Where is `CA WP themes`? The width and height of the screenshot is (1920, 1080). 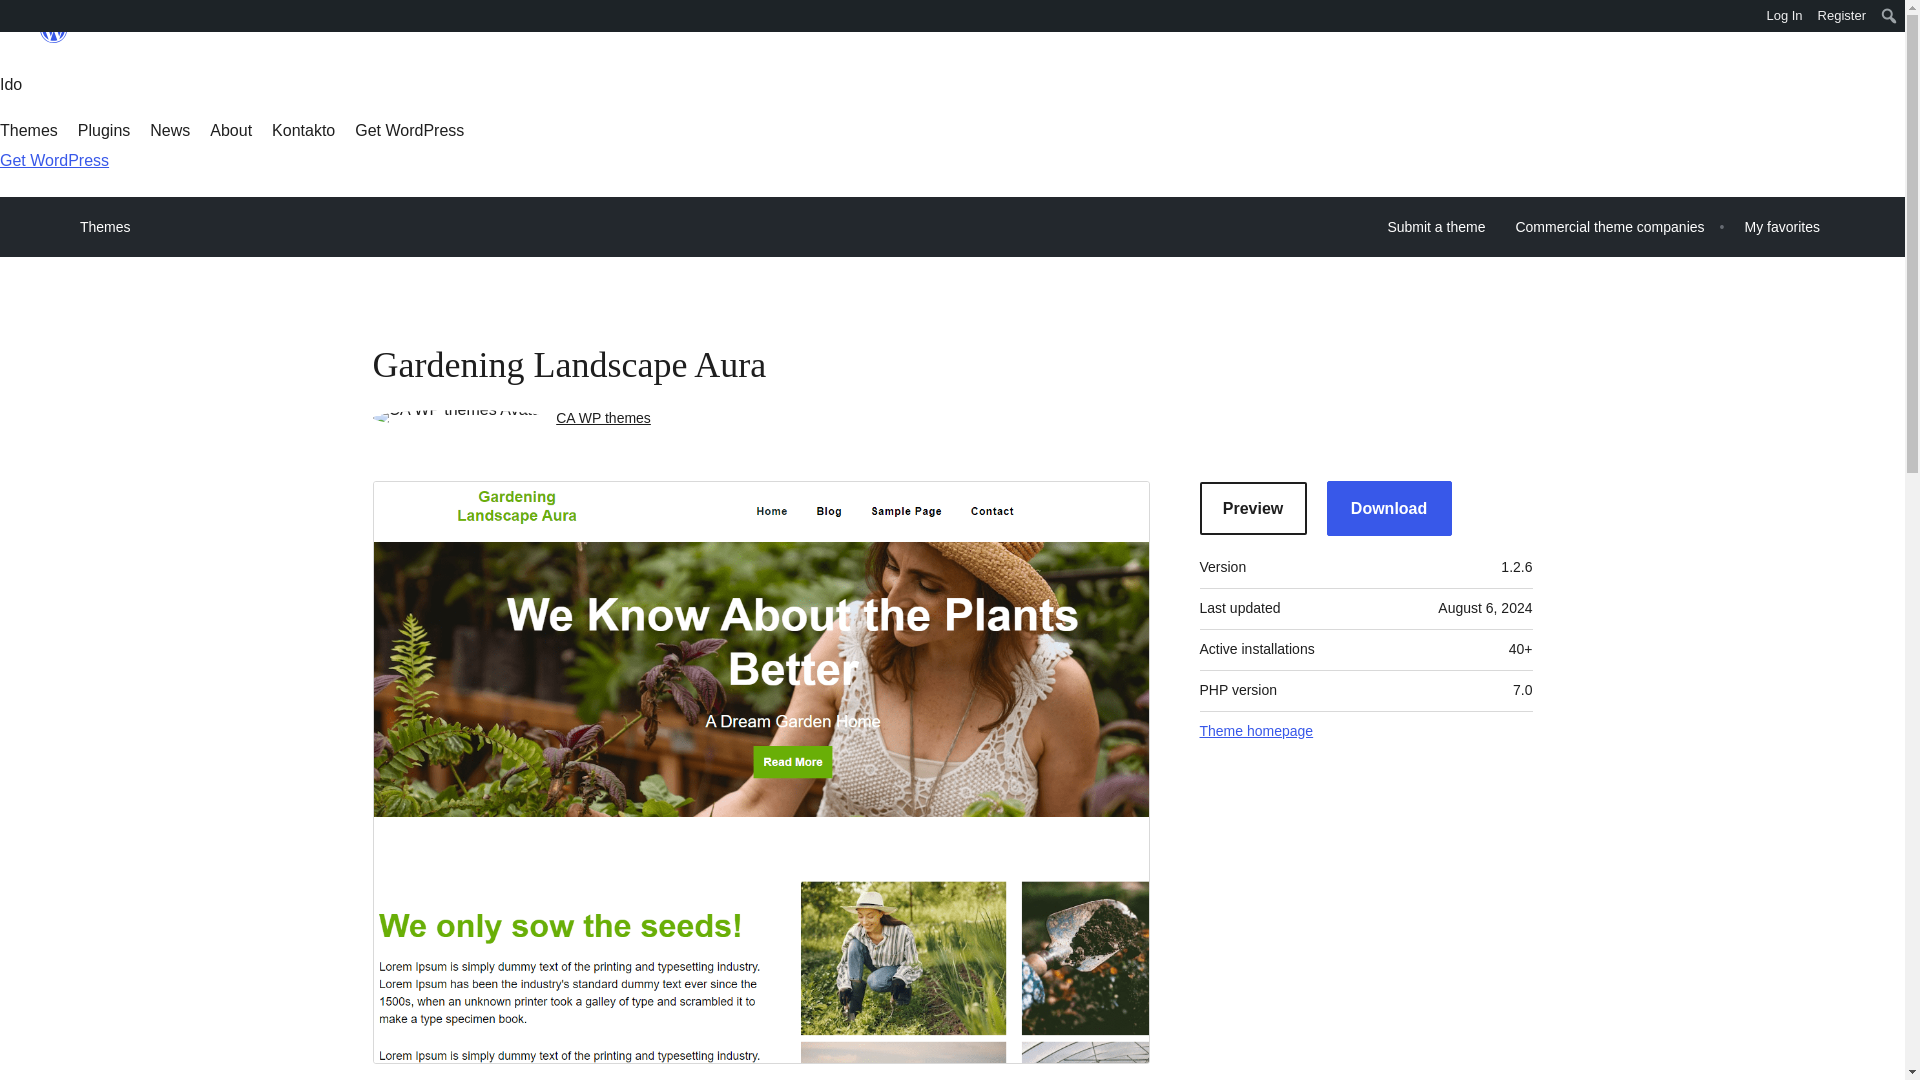 CA WP themes is located at coordinates (603, 418).